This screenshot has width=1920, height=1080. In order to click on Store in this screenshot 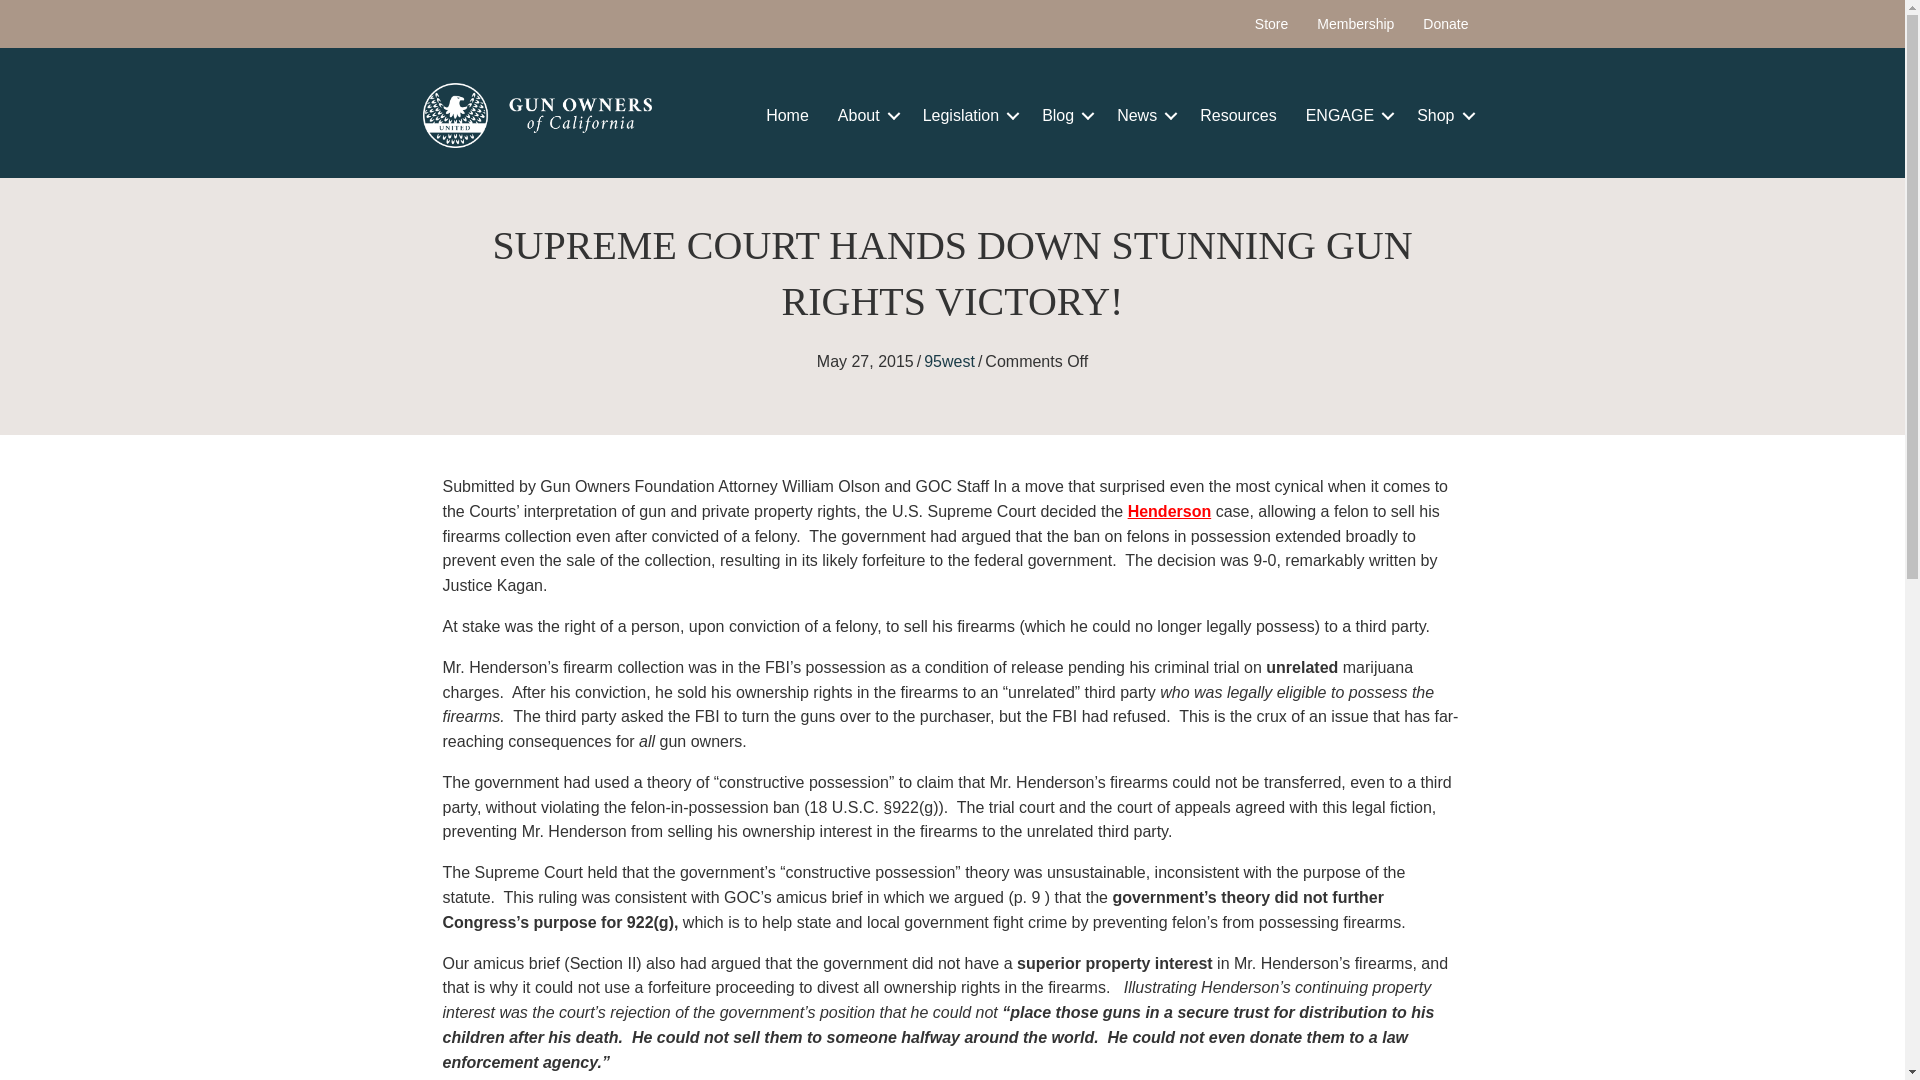, I will do `click(1270, 24)`.